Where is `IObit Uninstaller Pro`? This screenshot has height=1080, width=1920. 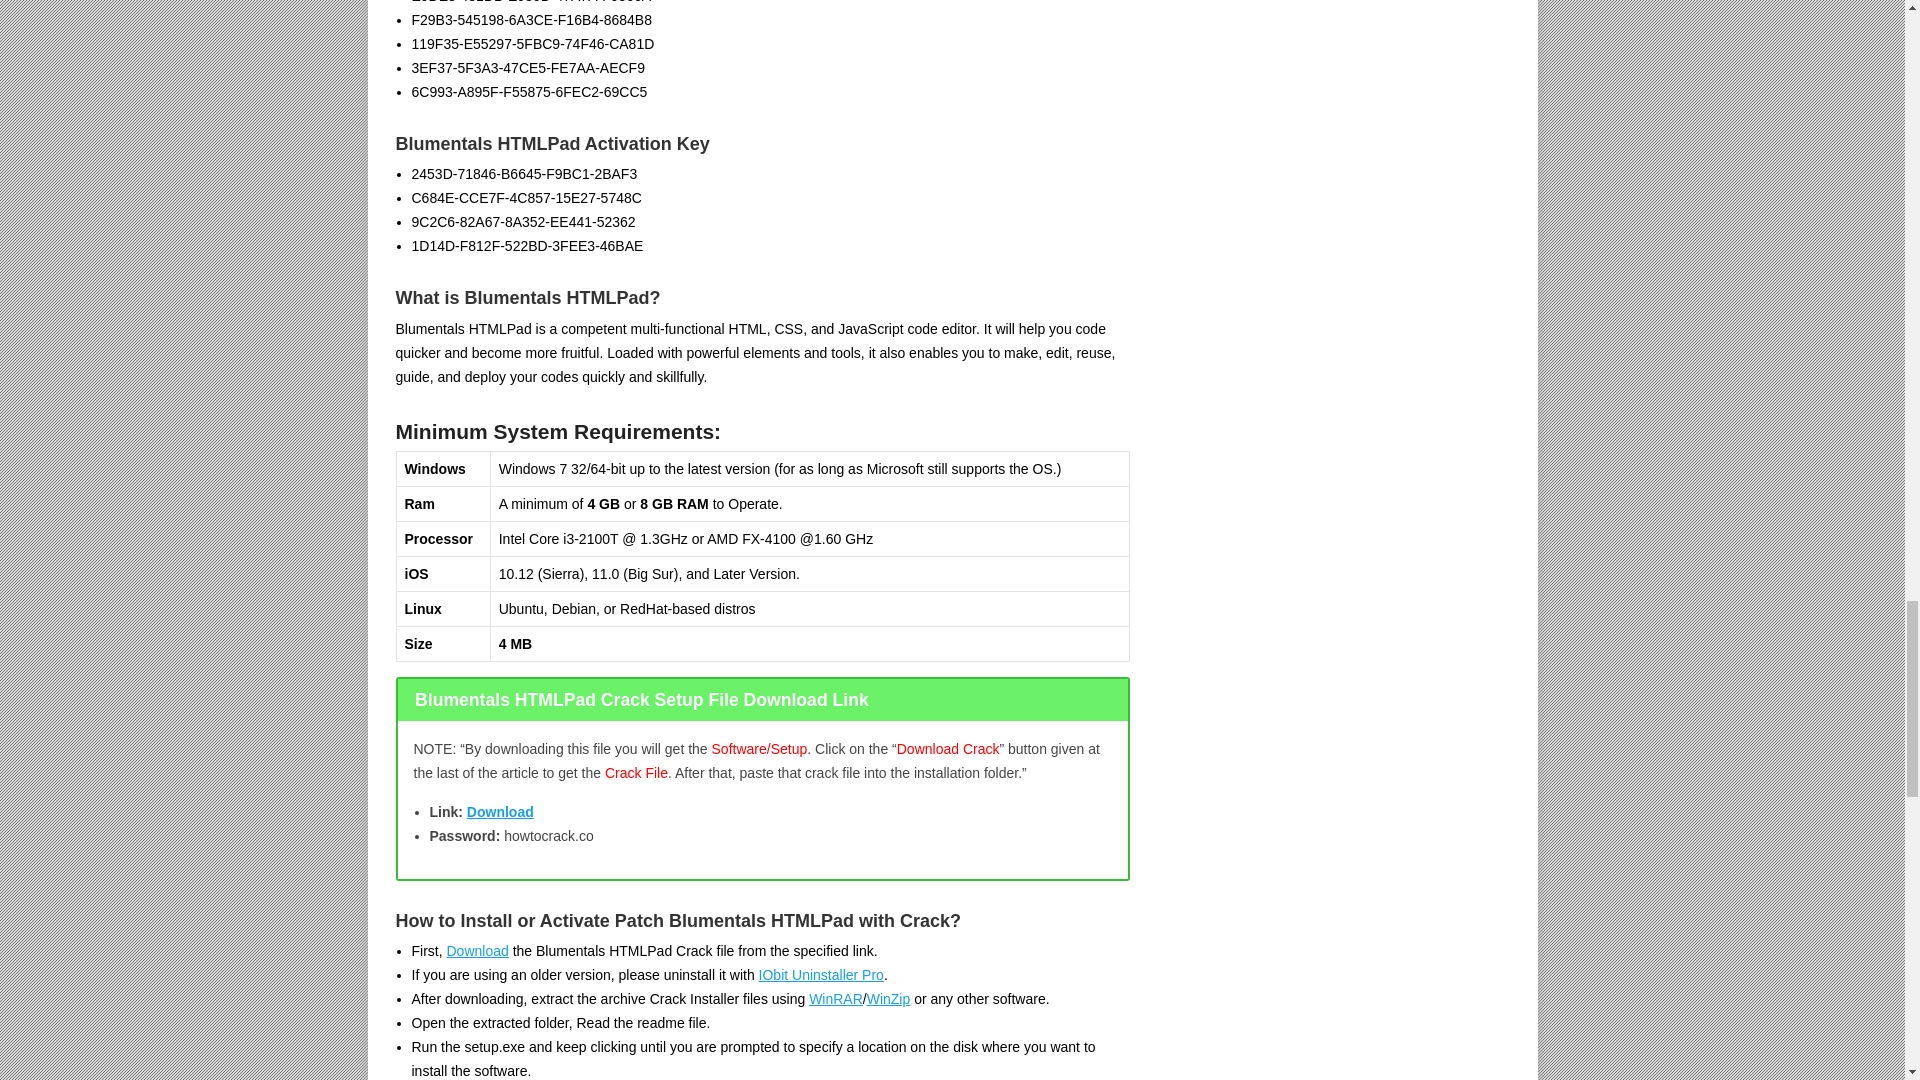
IObit Uninstaller Pro is located at coordinates (820, 974).